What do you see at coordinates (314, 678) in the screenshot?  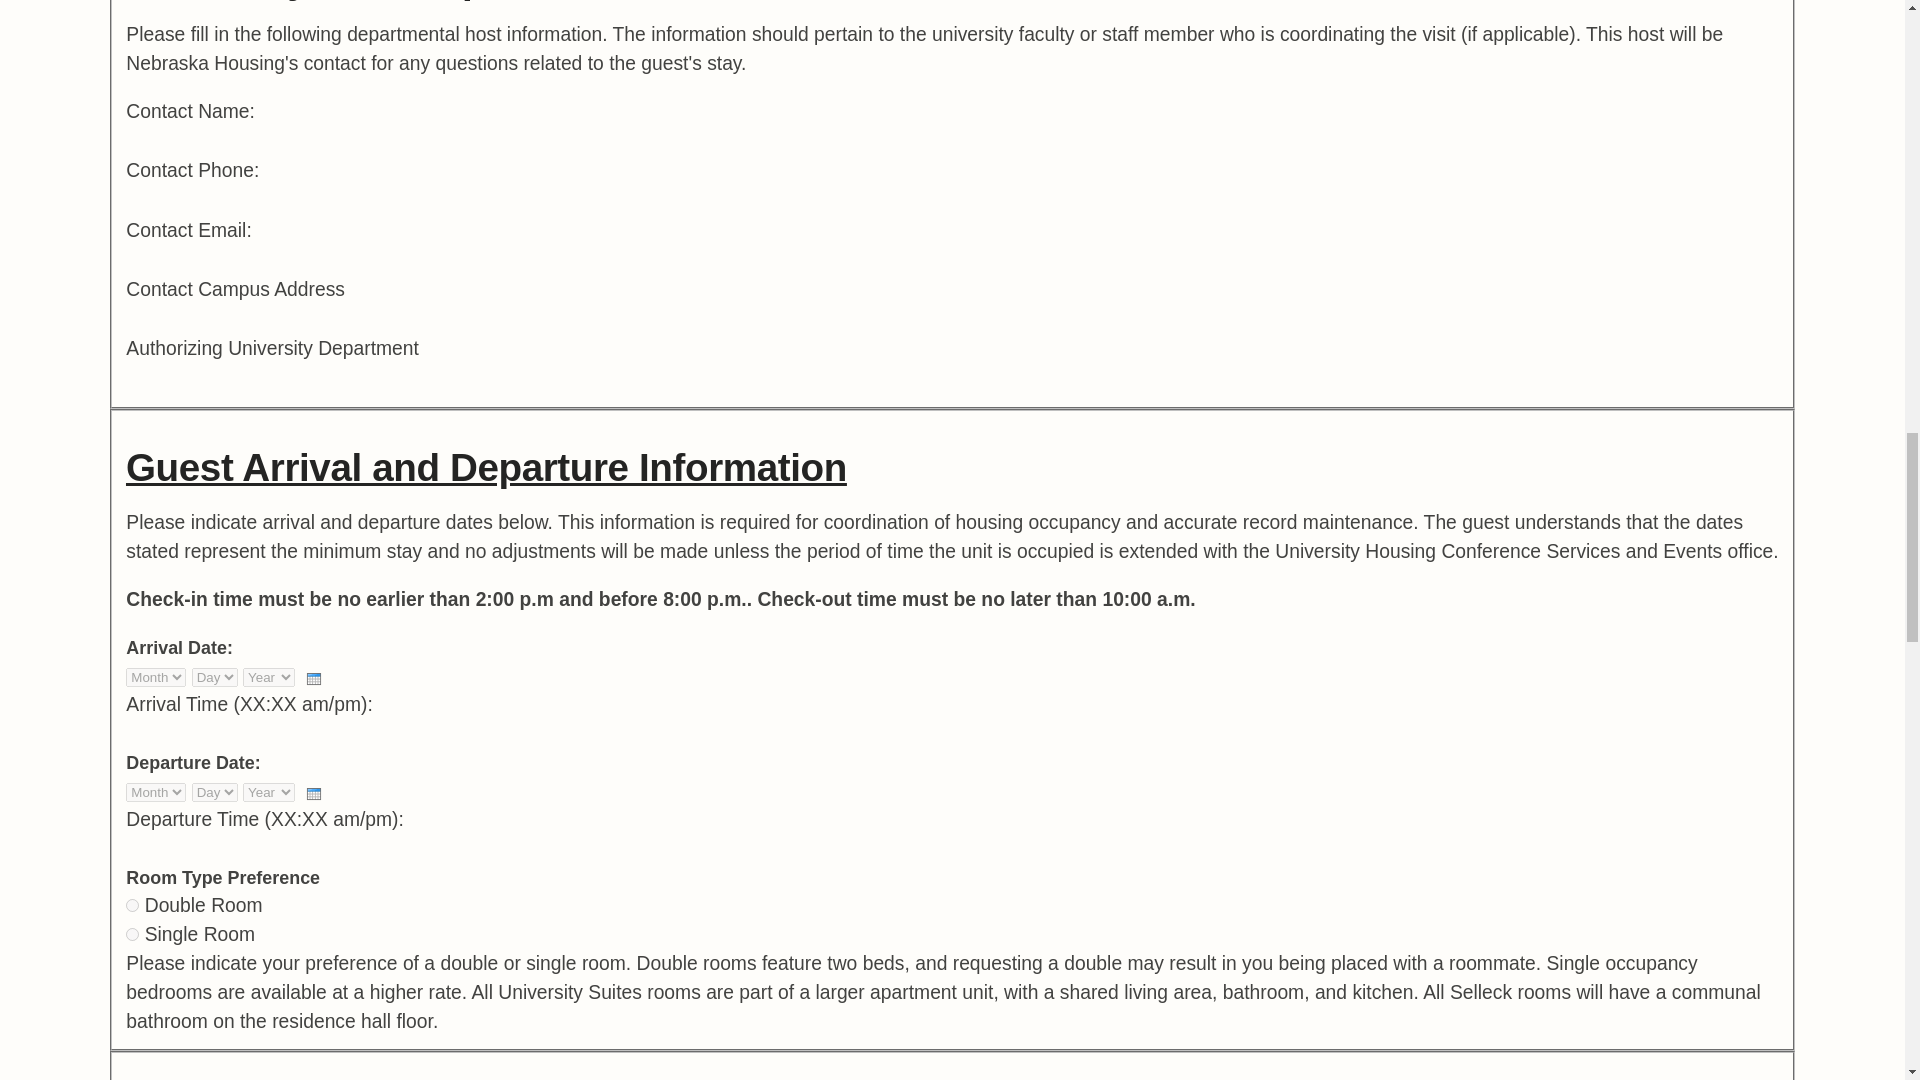 I see `Open popup calendar` at bounding box center [314, 678].